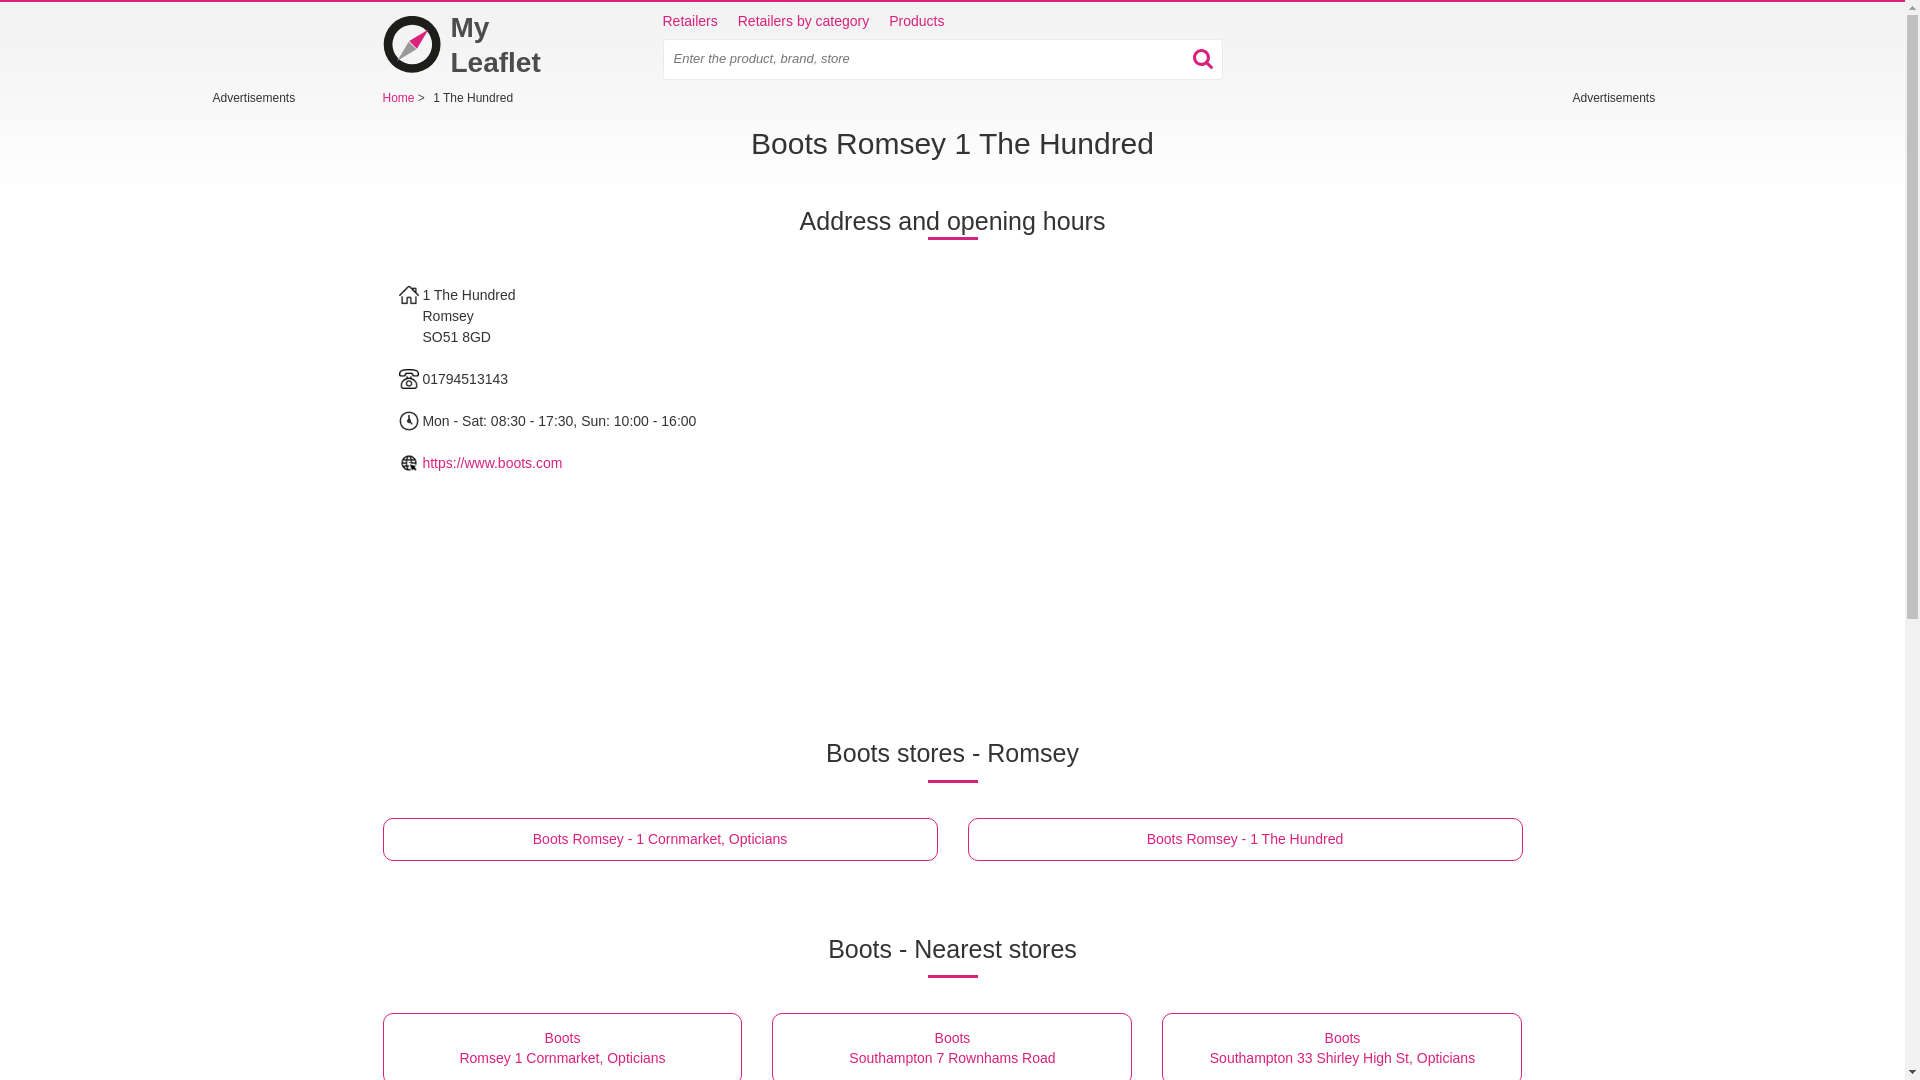 The image size is (1920, 1080). Describe the element at coordinates (482, 44) in the screenshot. I see `My Leaflet` at that location.